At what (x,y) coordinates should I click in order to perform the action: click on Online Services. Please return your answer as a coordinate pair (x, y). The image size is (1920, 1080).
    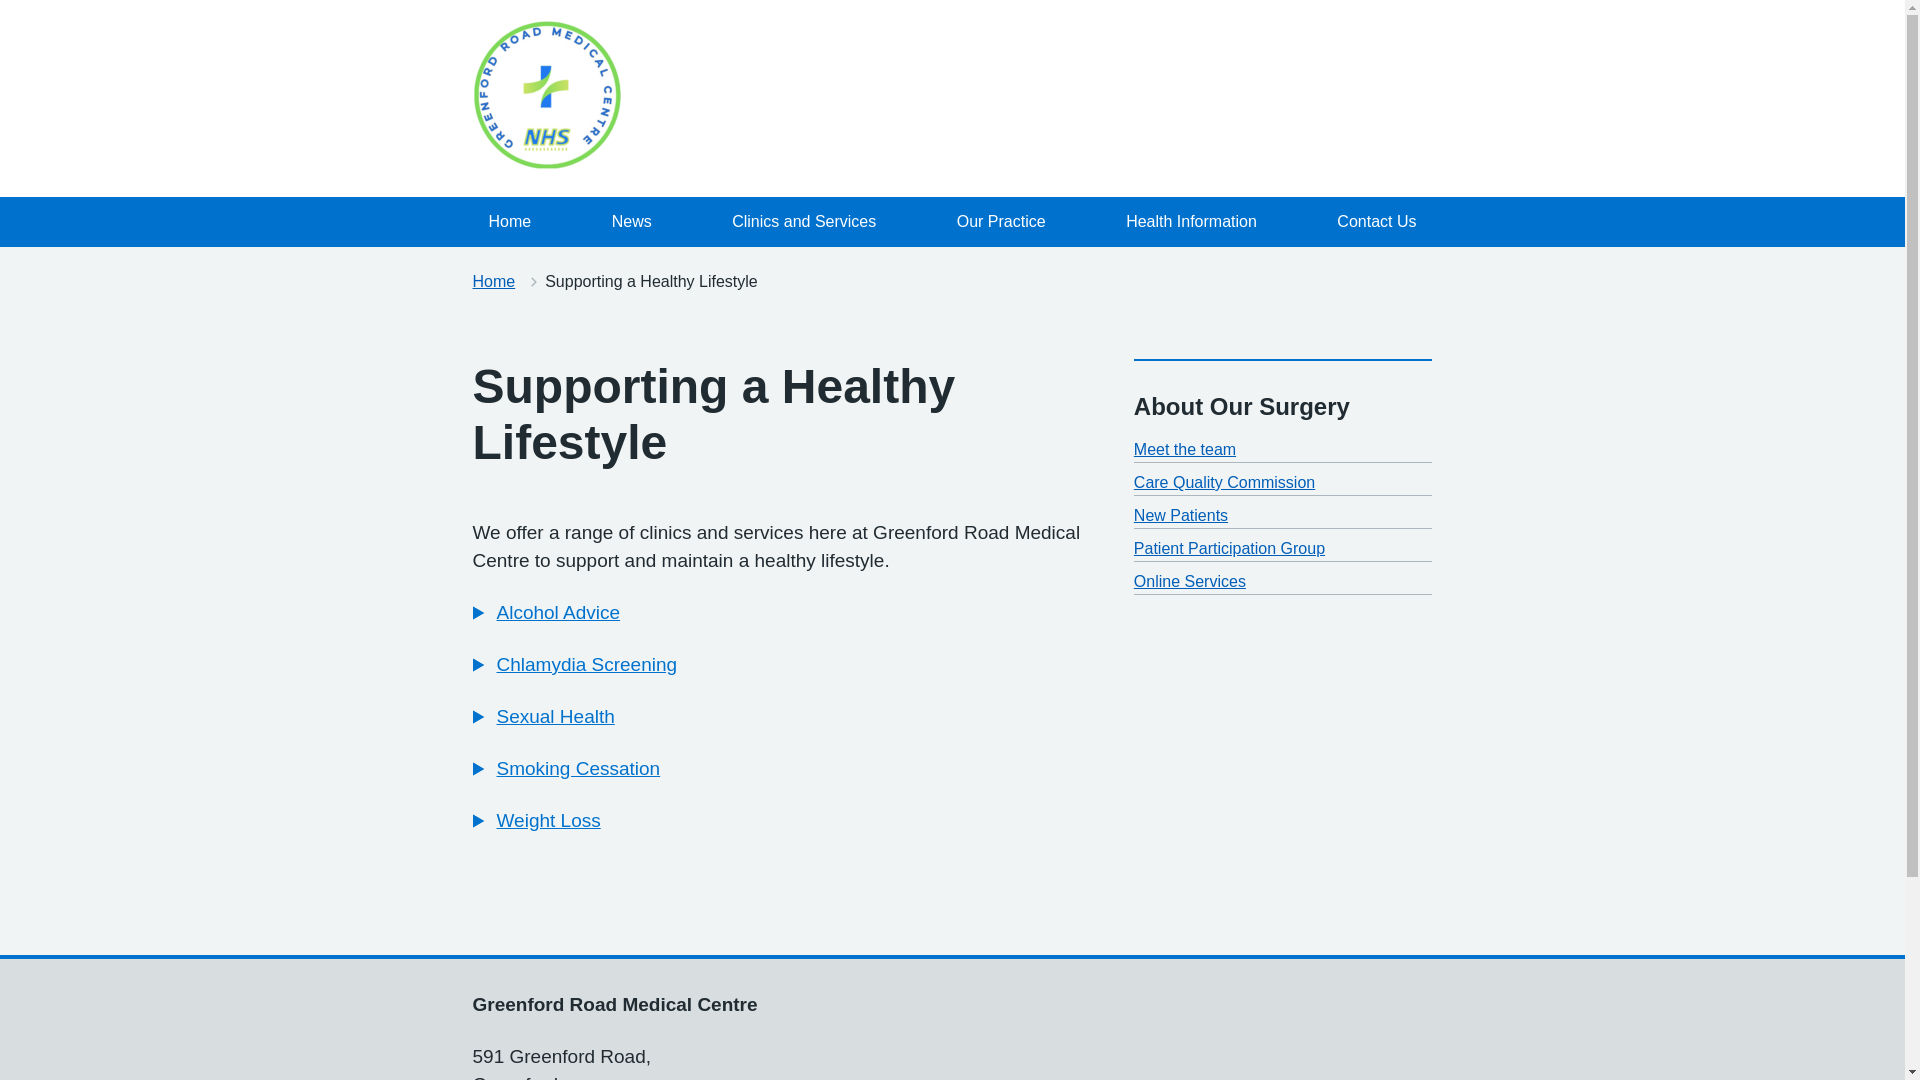
    Looking at the image, I should click on (1190, 581).